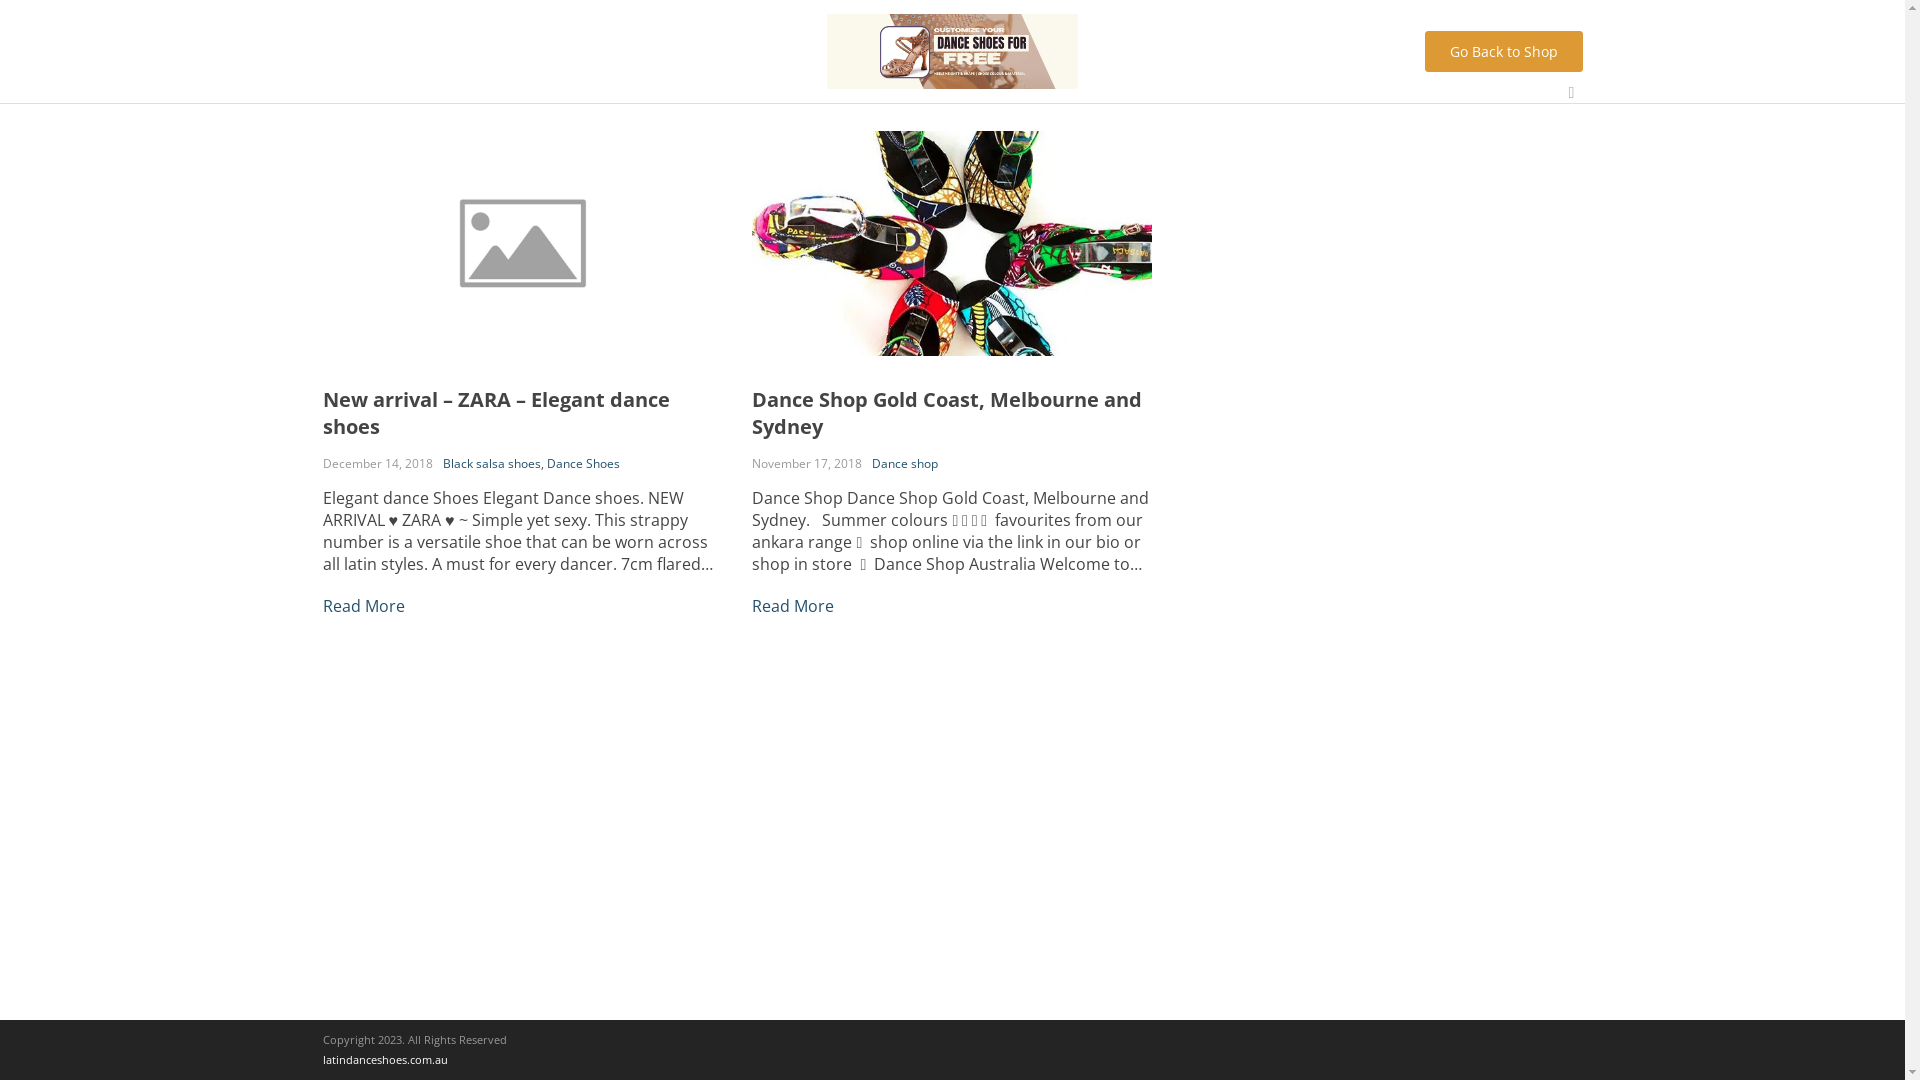 This screenshot has width=1920, height=1080. What do you see at coordinates (793, 605) in the screenshot?
I see `Read More` at bounding box center [793, 605].